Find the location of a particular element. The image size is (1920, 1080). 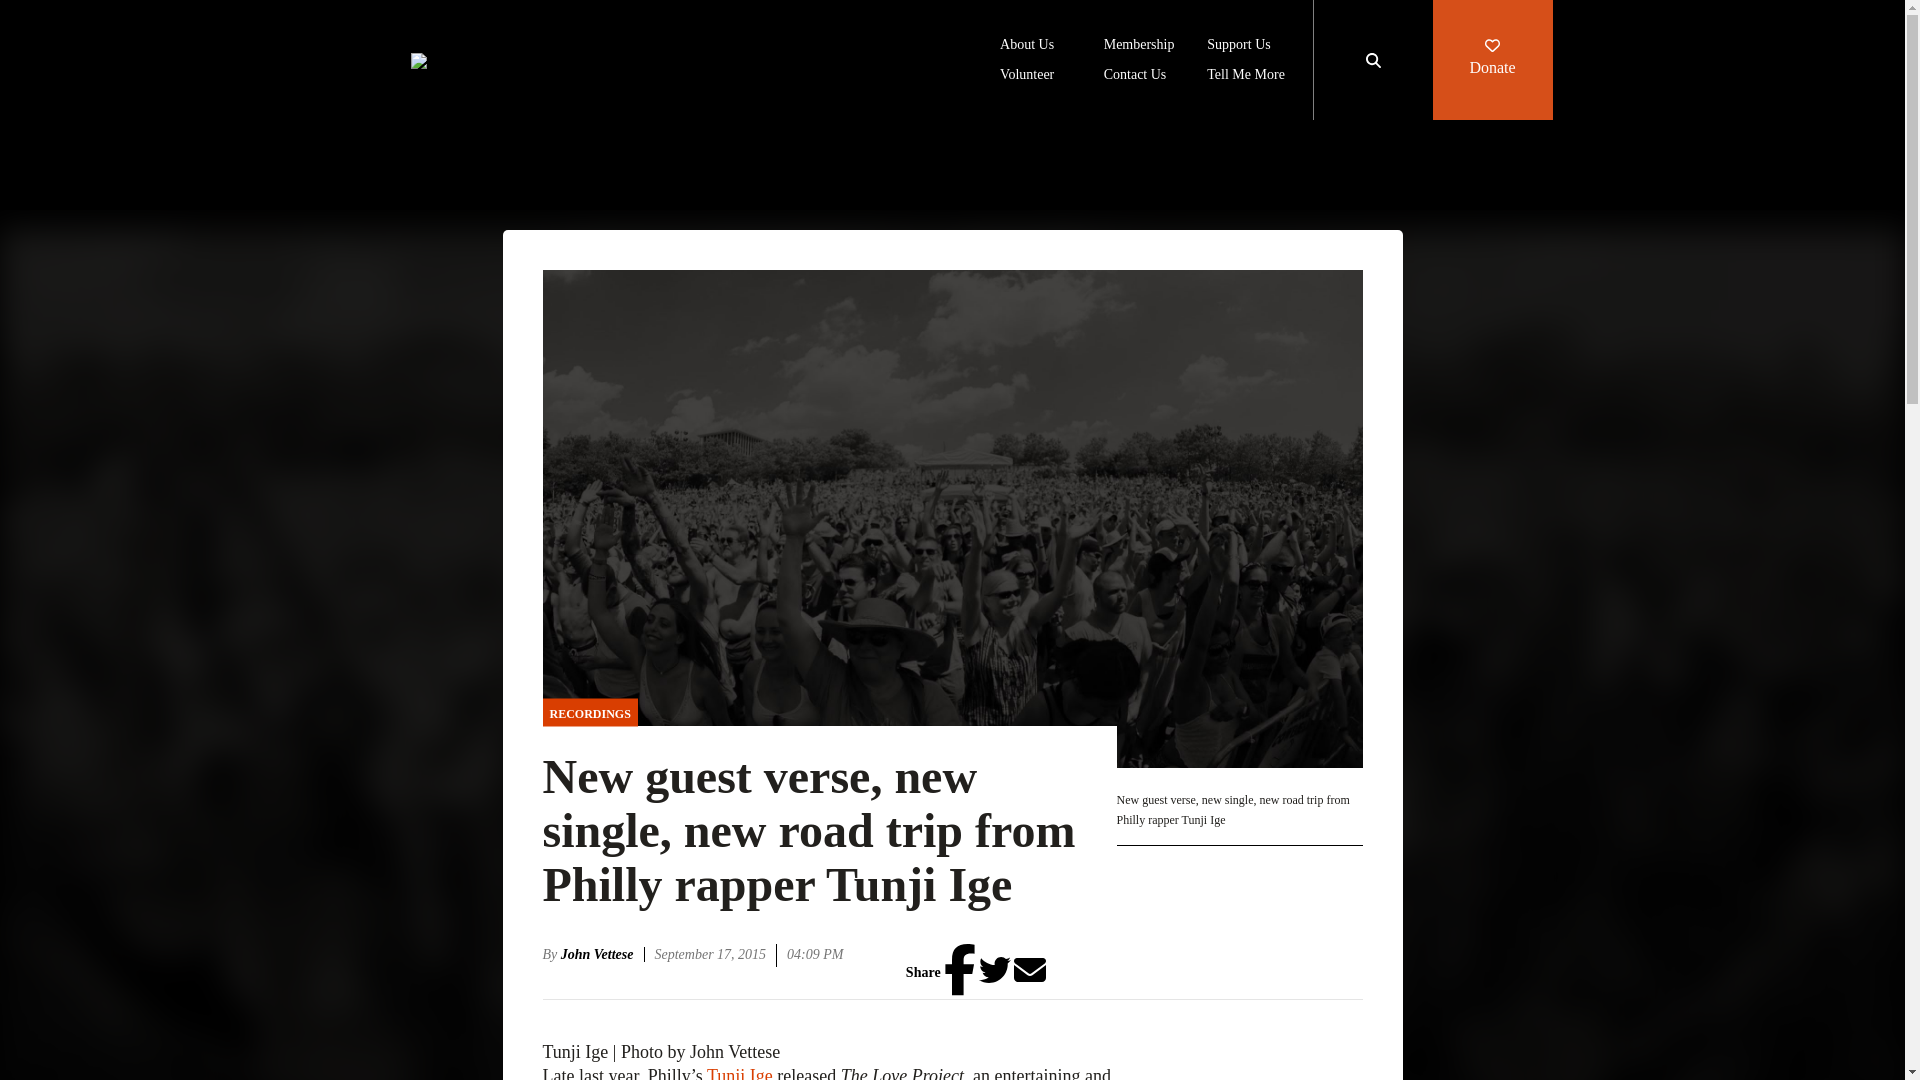

John Vettese is located at coordinates (602, 954).